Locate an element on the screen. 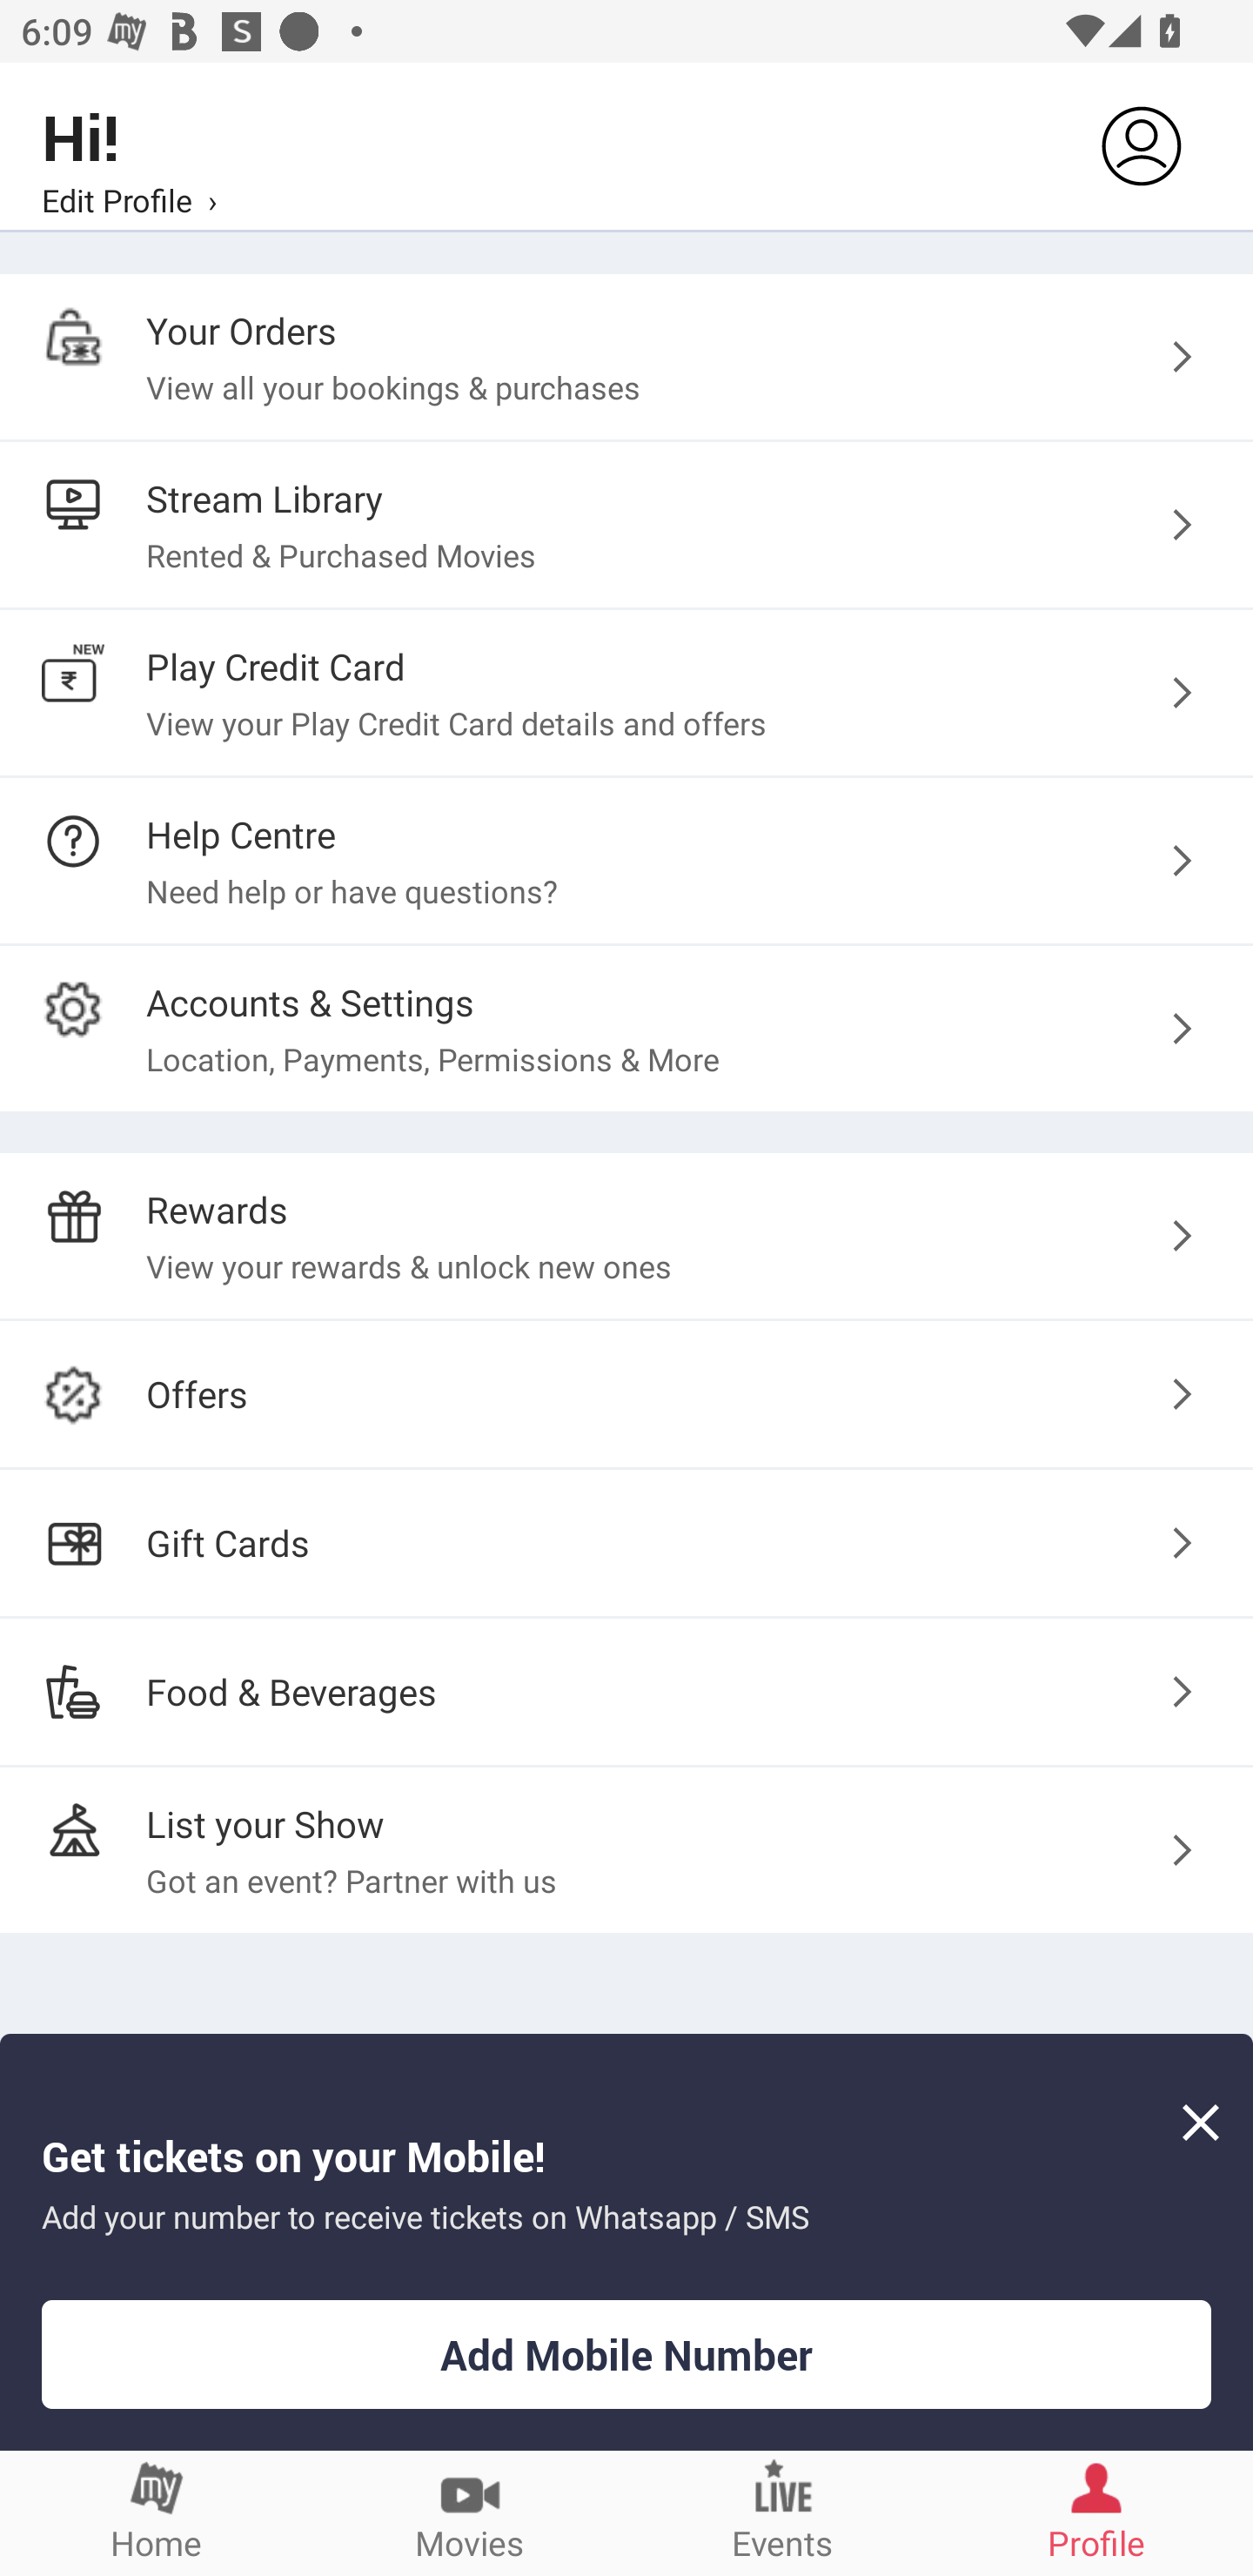 This screenshot has width=1253, height=2576. Events is located at coordinates (783, 2512).